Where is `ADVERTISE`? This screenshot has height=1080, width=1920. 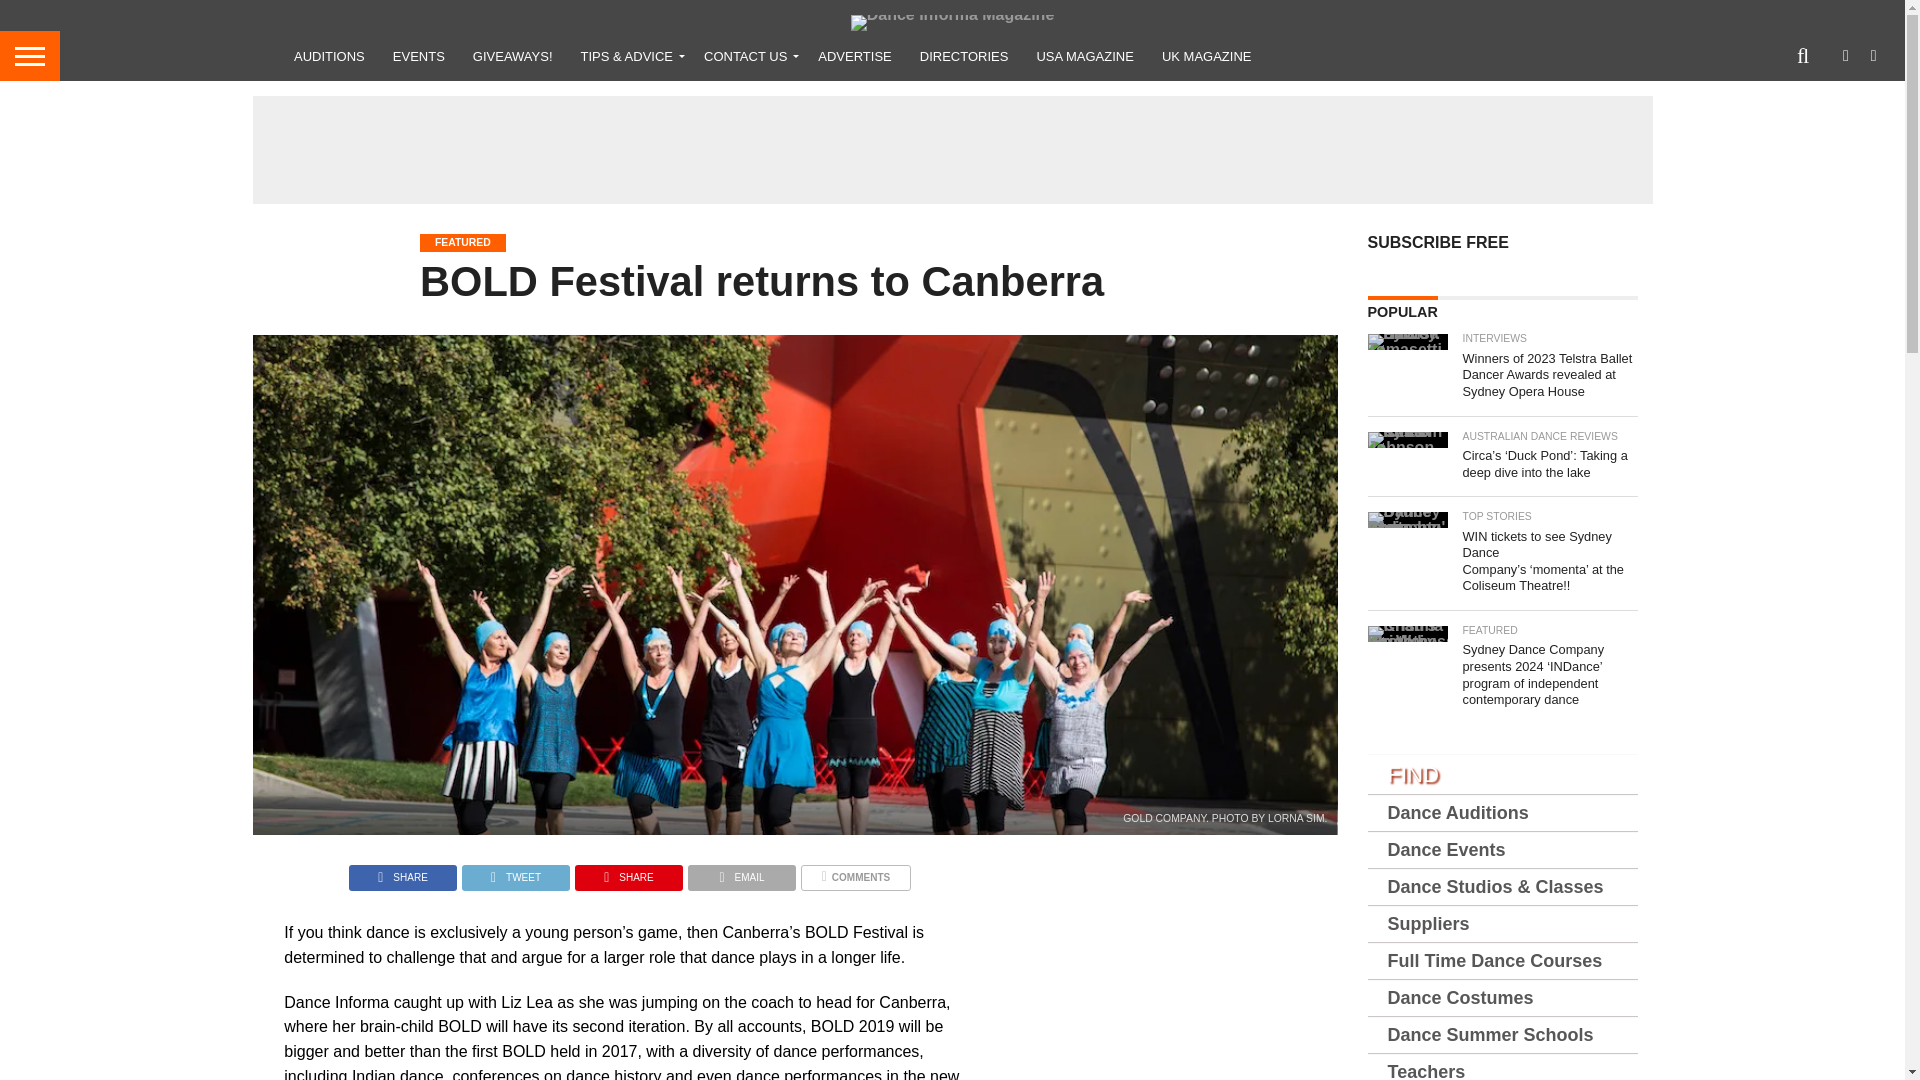 ADVERTISE is located at coordinates (854, 56).